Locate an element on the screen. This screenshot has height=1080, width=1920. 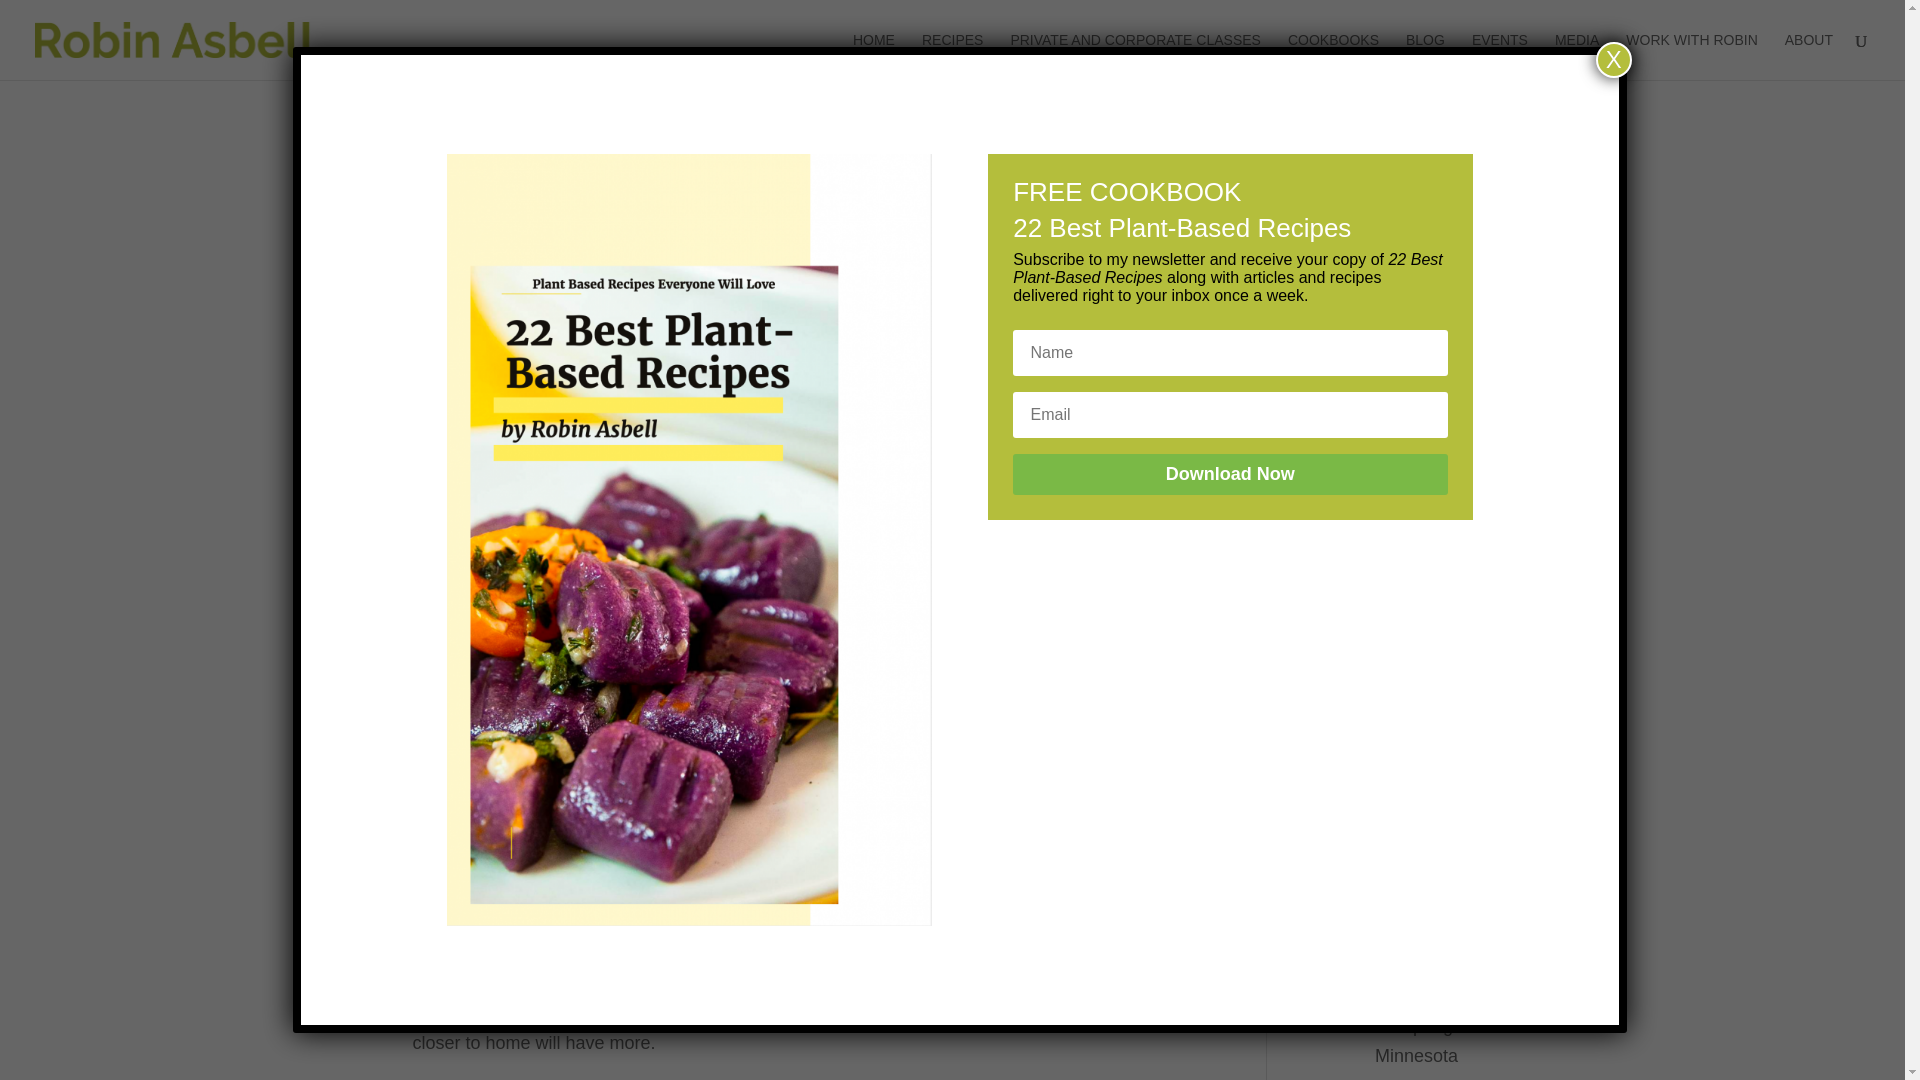
Posts by Robin Asbell is located at coordinates (484, 229).